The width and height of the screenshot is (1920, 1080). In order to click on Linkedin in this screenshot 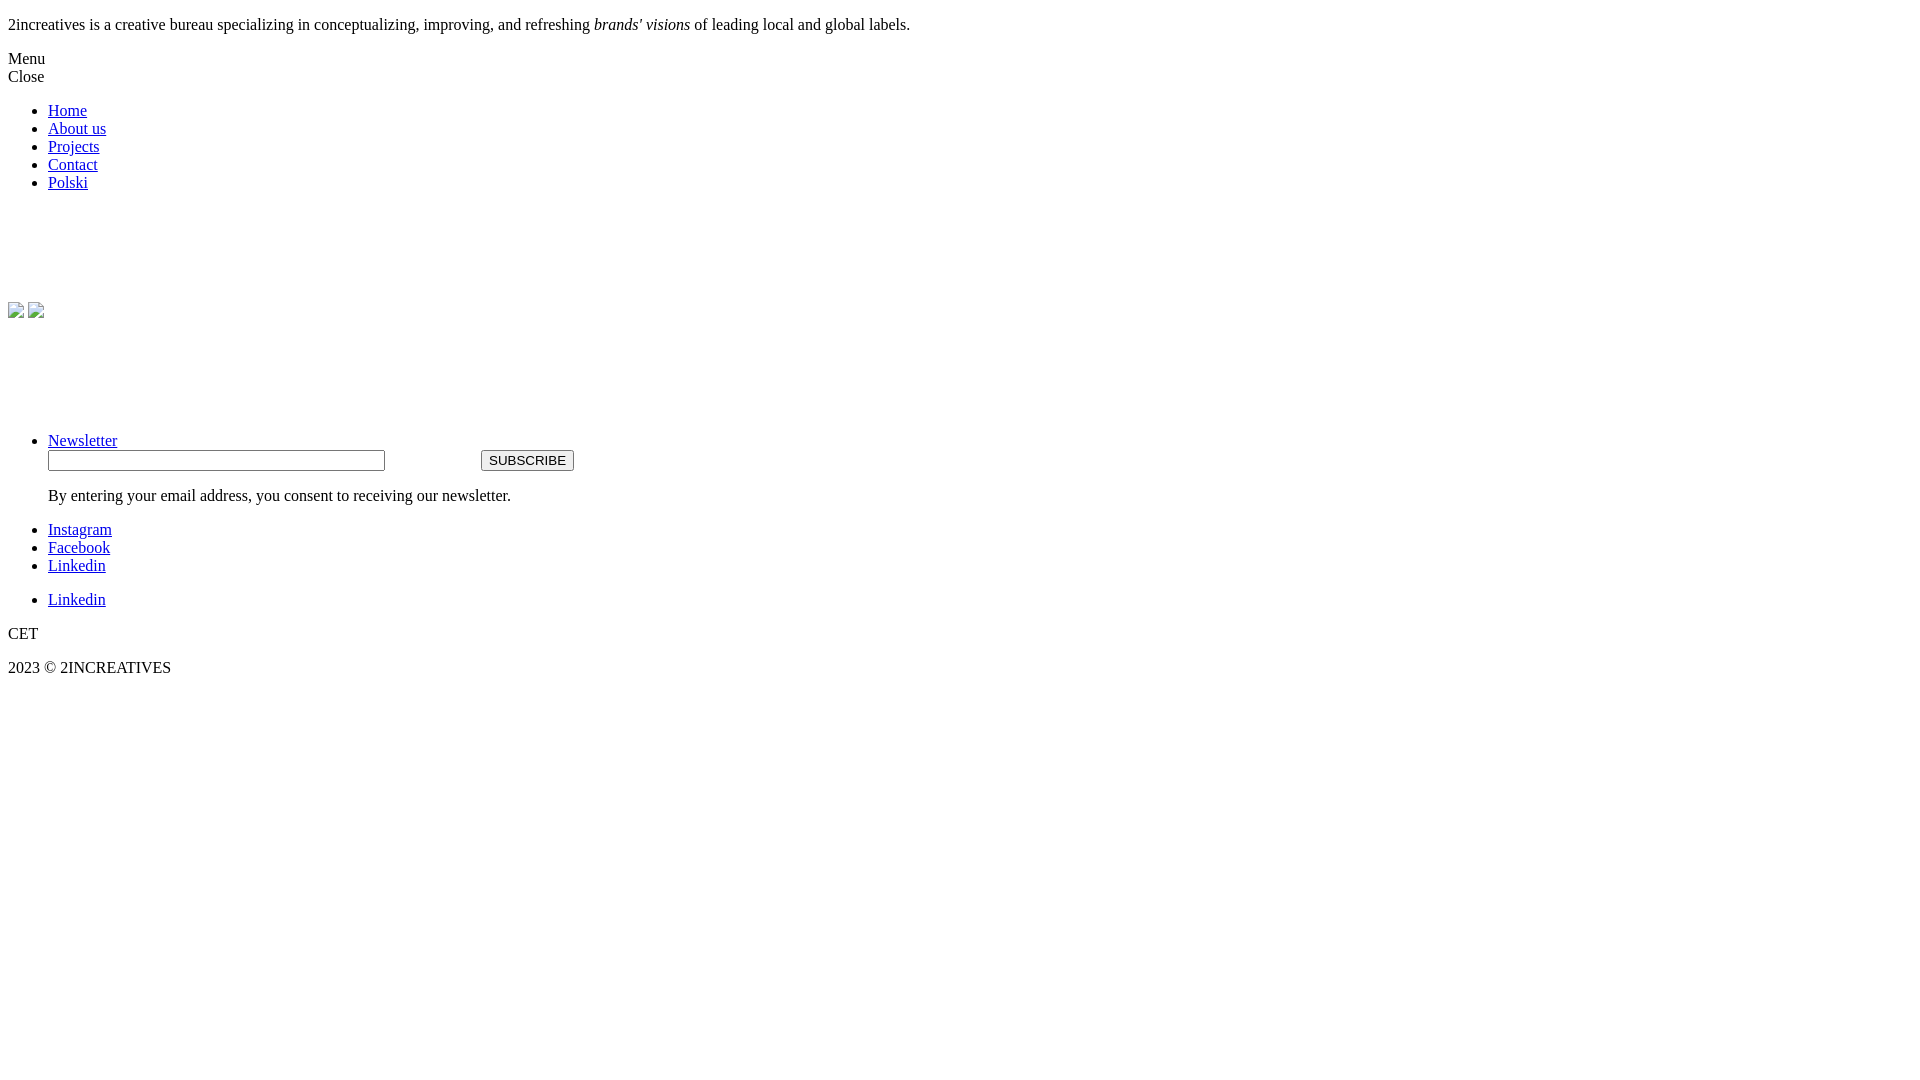, I will do `click(77, 600)`.